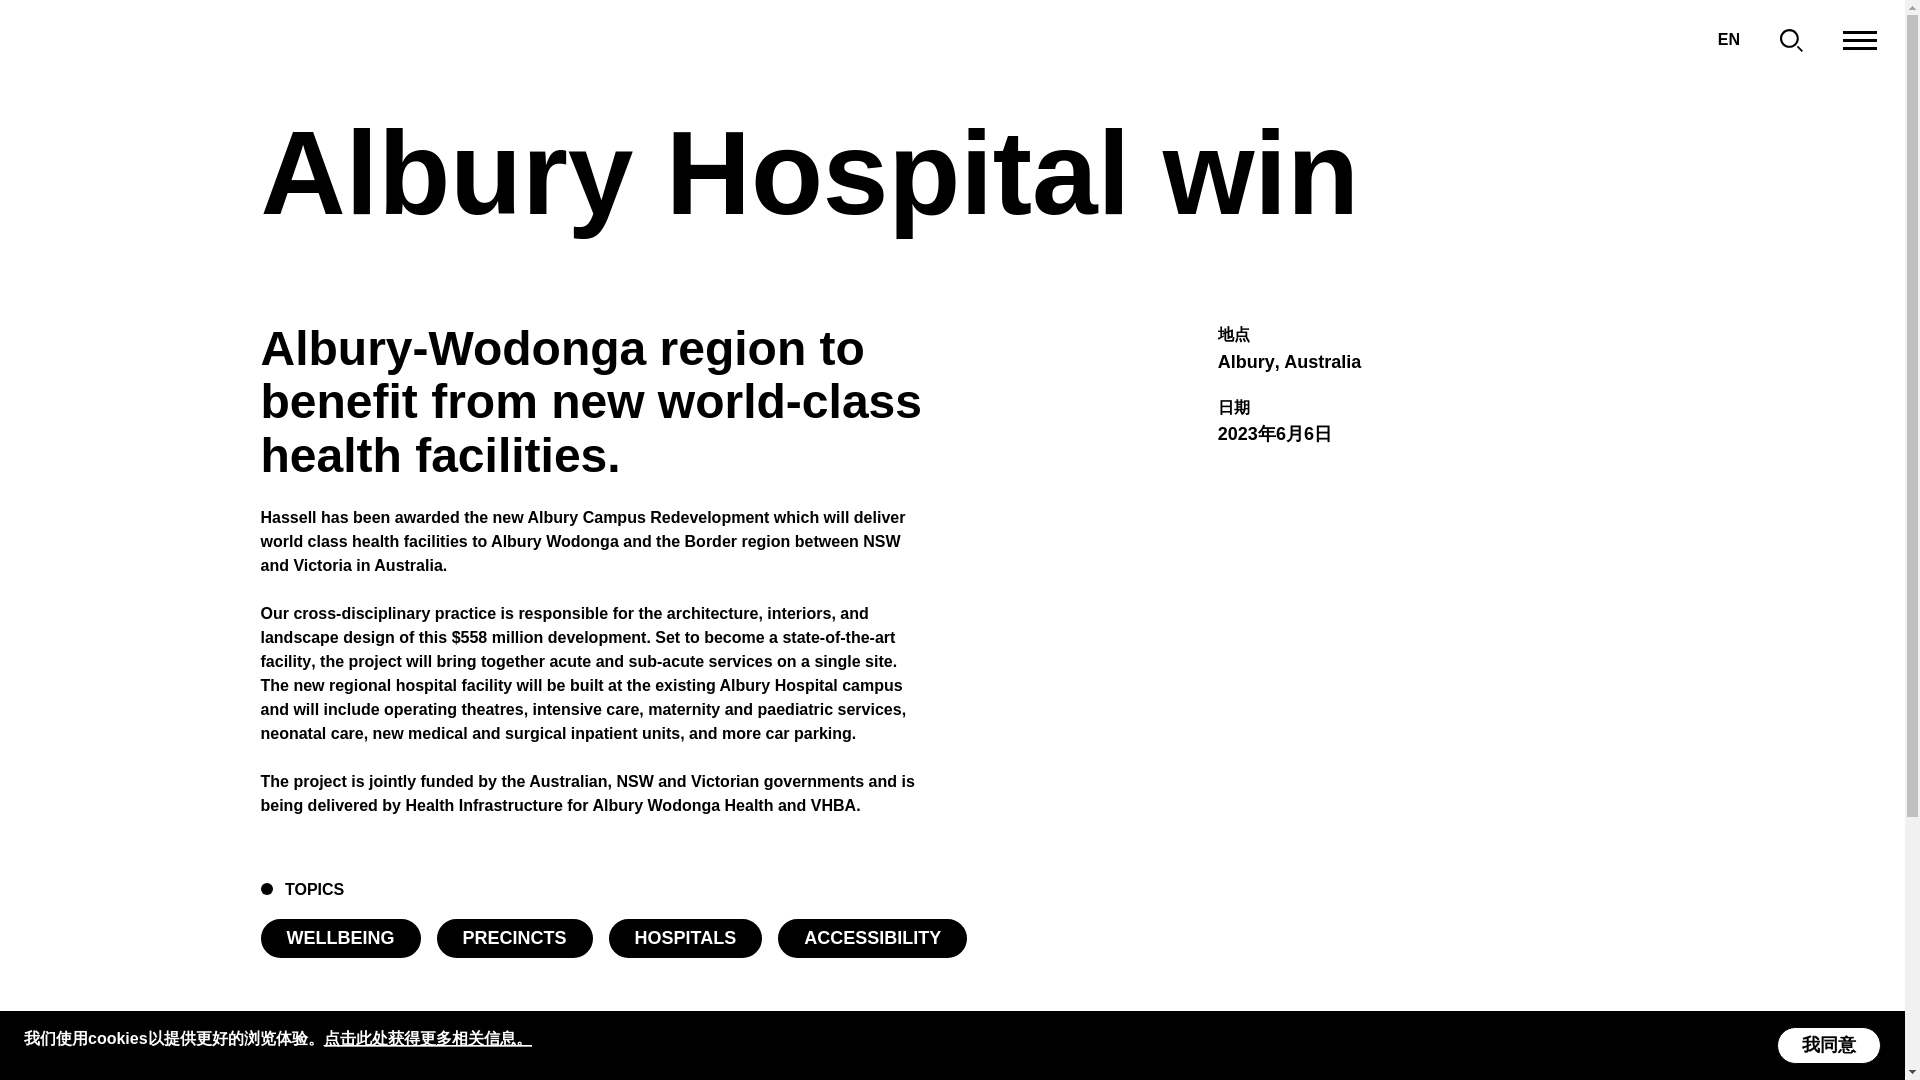 The width and height of the screenshot is (1920, 1080). What do you see at coordinates (340, 938) in the screenshot?
I see `WELLBEING` at bounding box center [340, 938].